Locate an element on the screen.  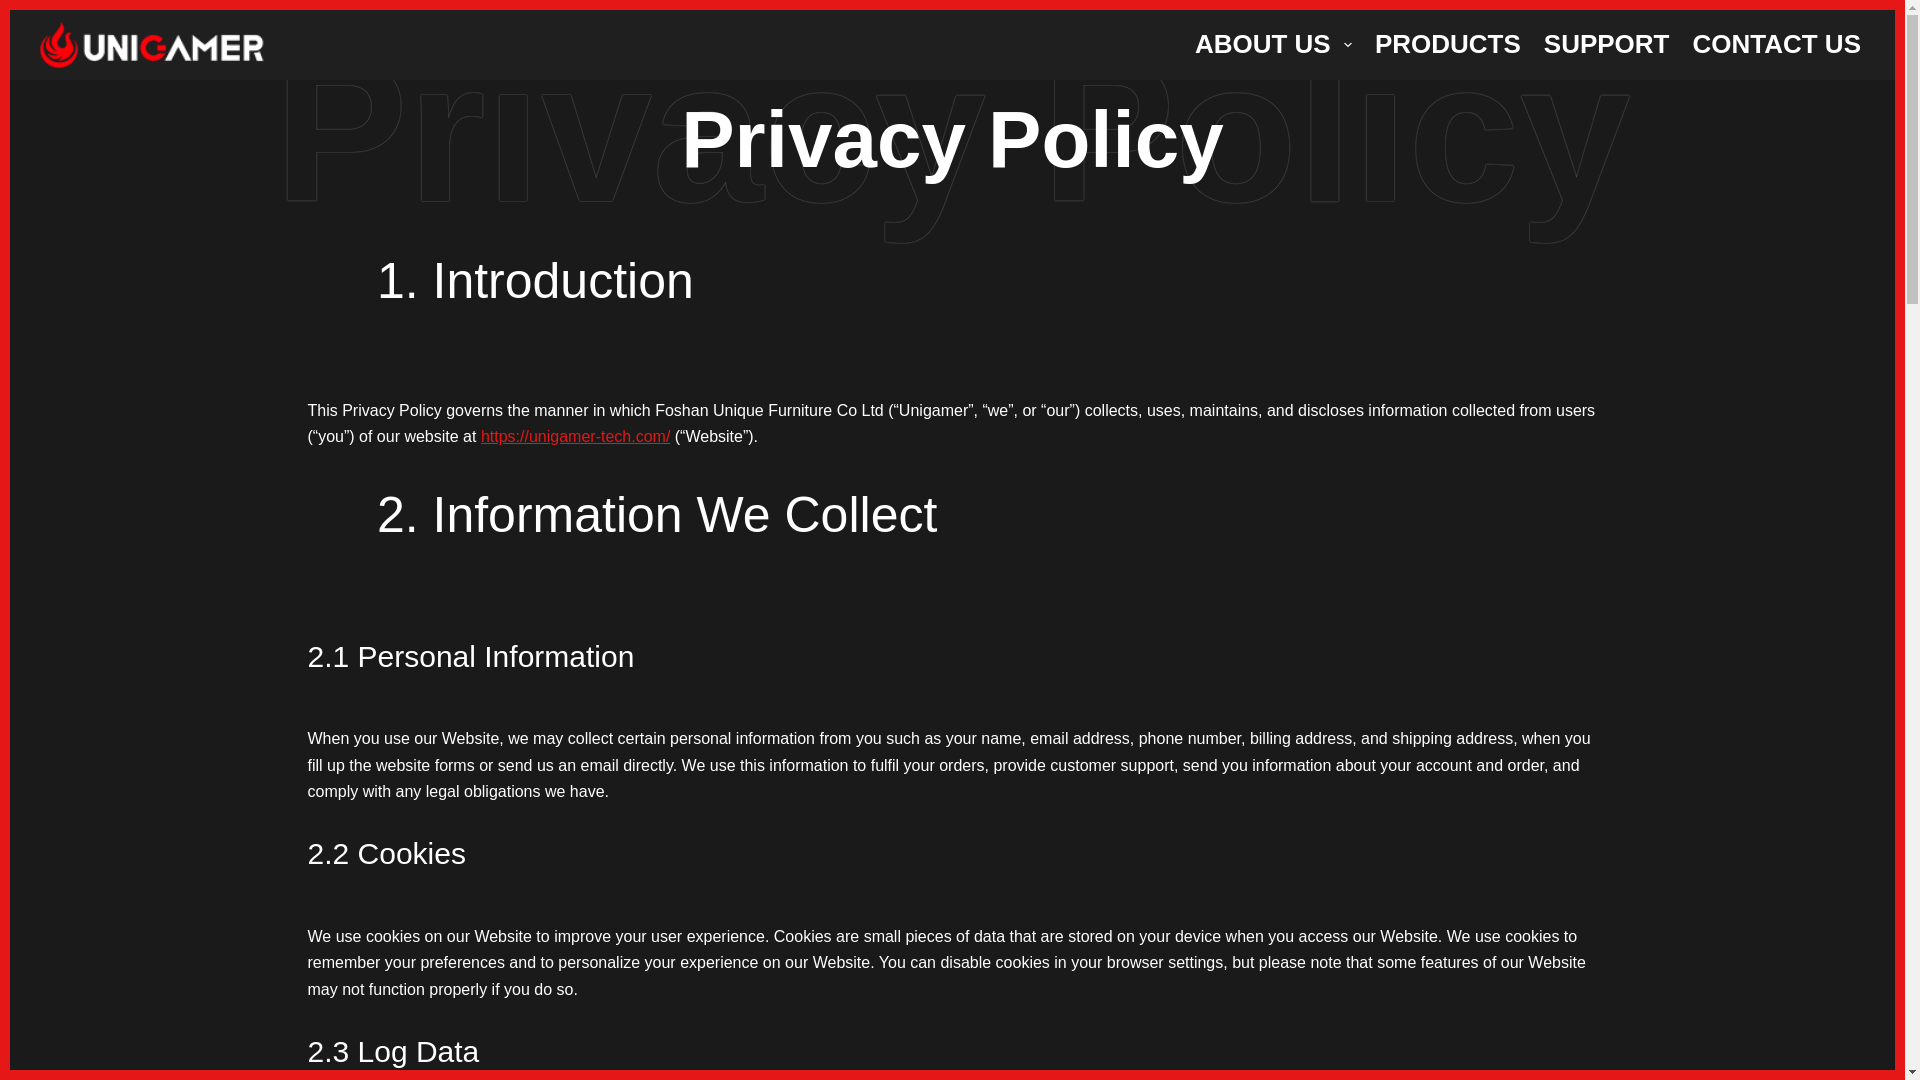
Downloads is located at coordinates (1132, 723).